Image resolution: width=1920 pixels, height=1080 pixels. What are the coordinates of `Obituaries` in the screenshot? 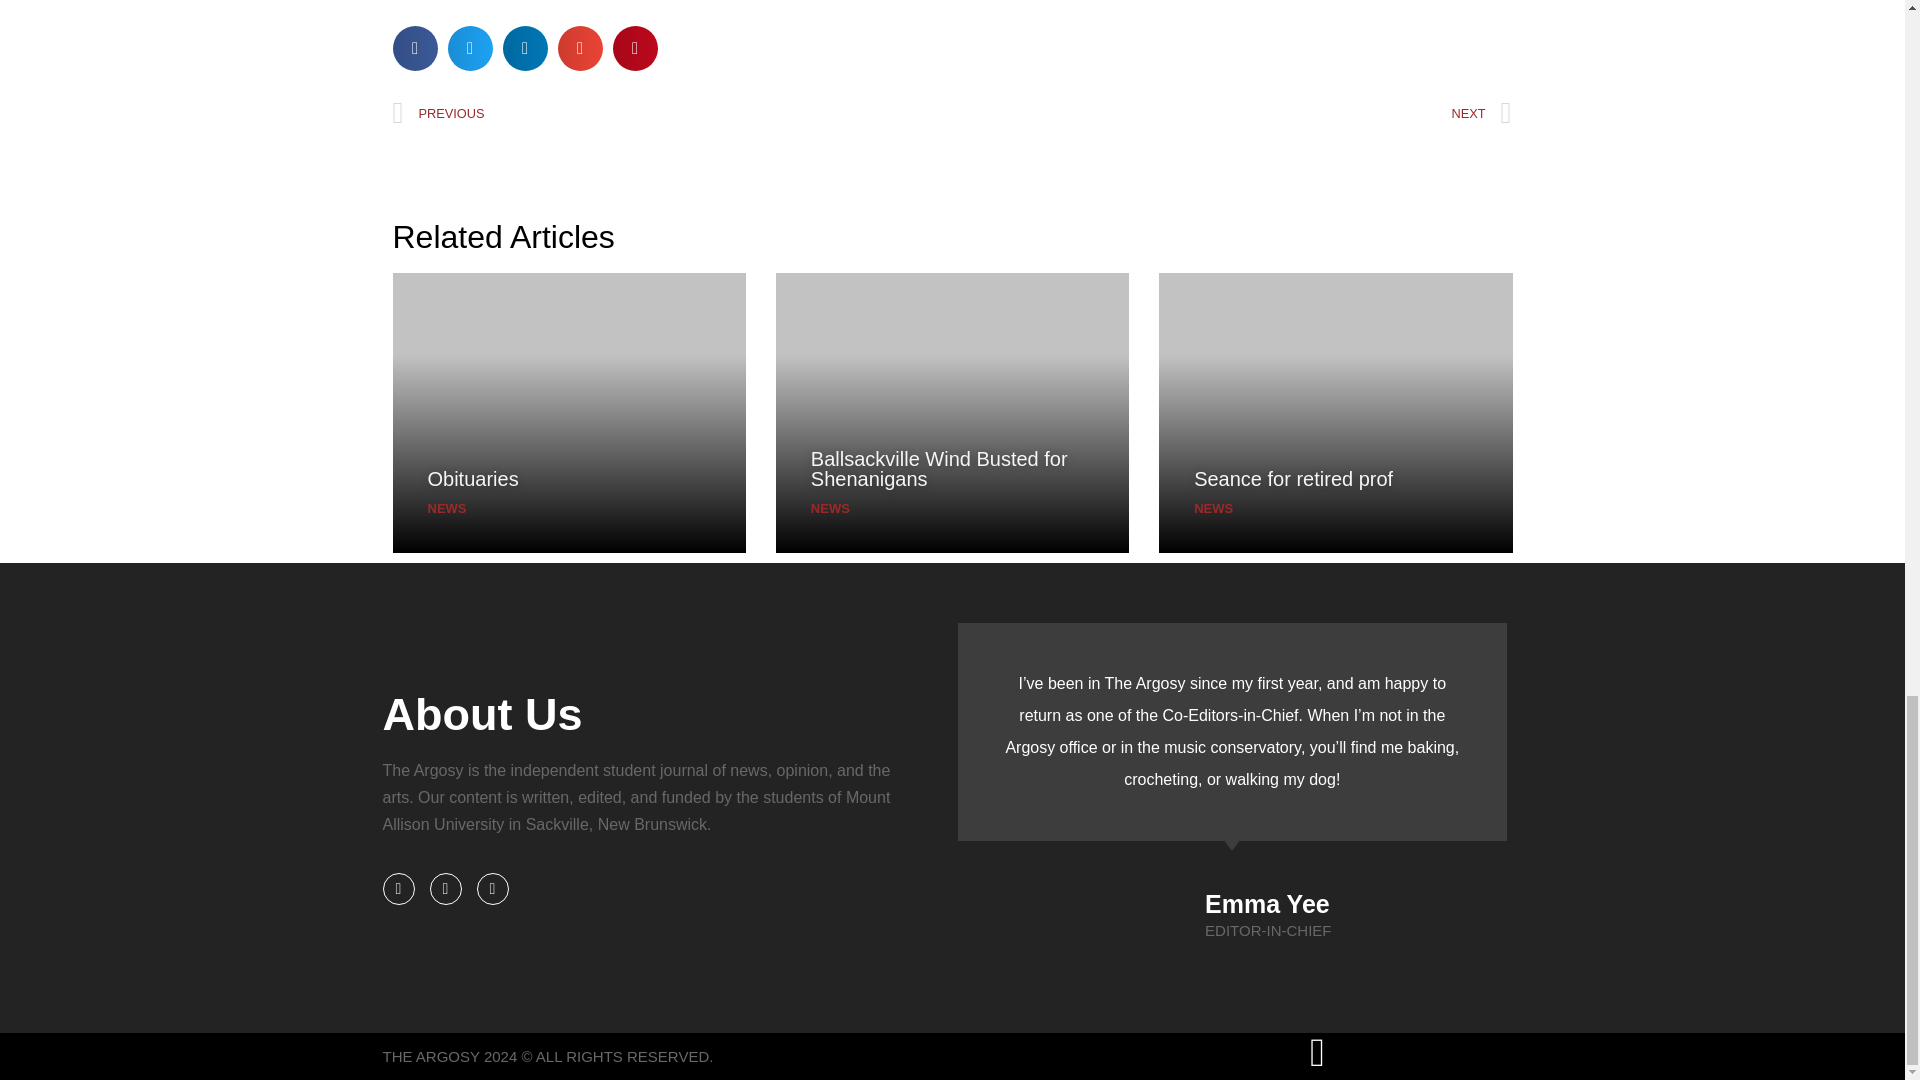 It's located at (473, 478).